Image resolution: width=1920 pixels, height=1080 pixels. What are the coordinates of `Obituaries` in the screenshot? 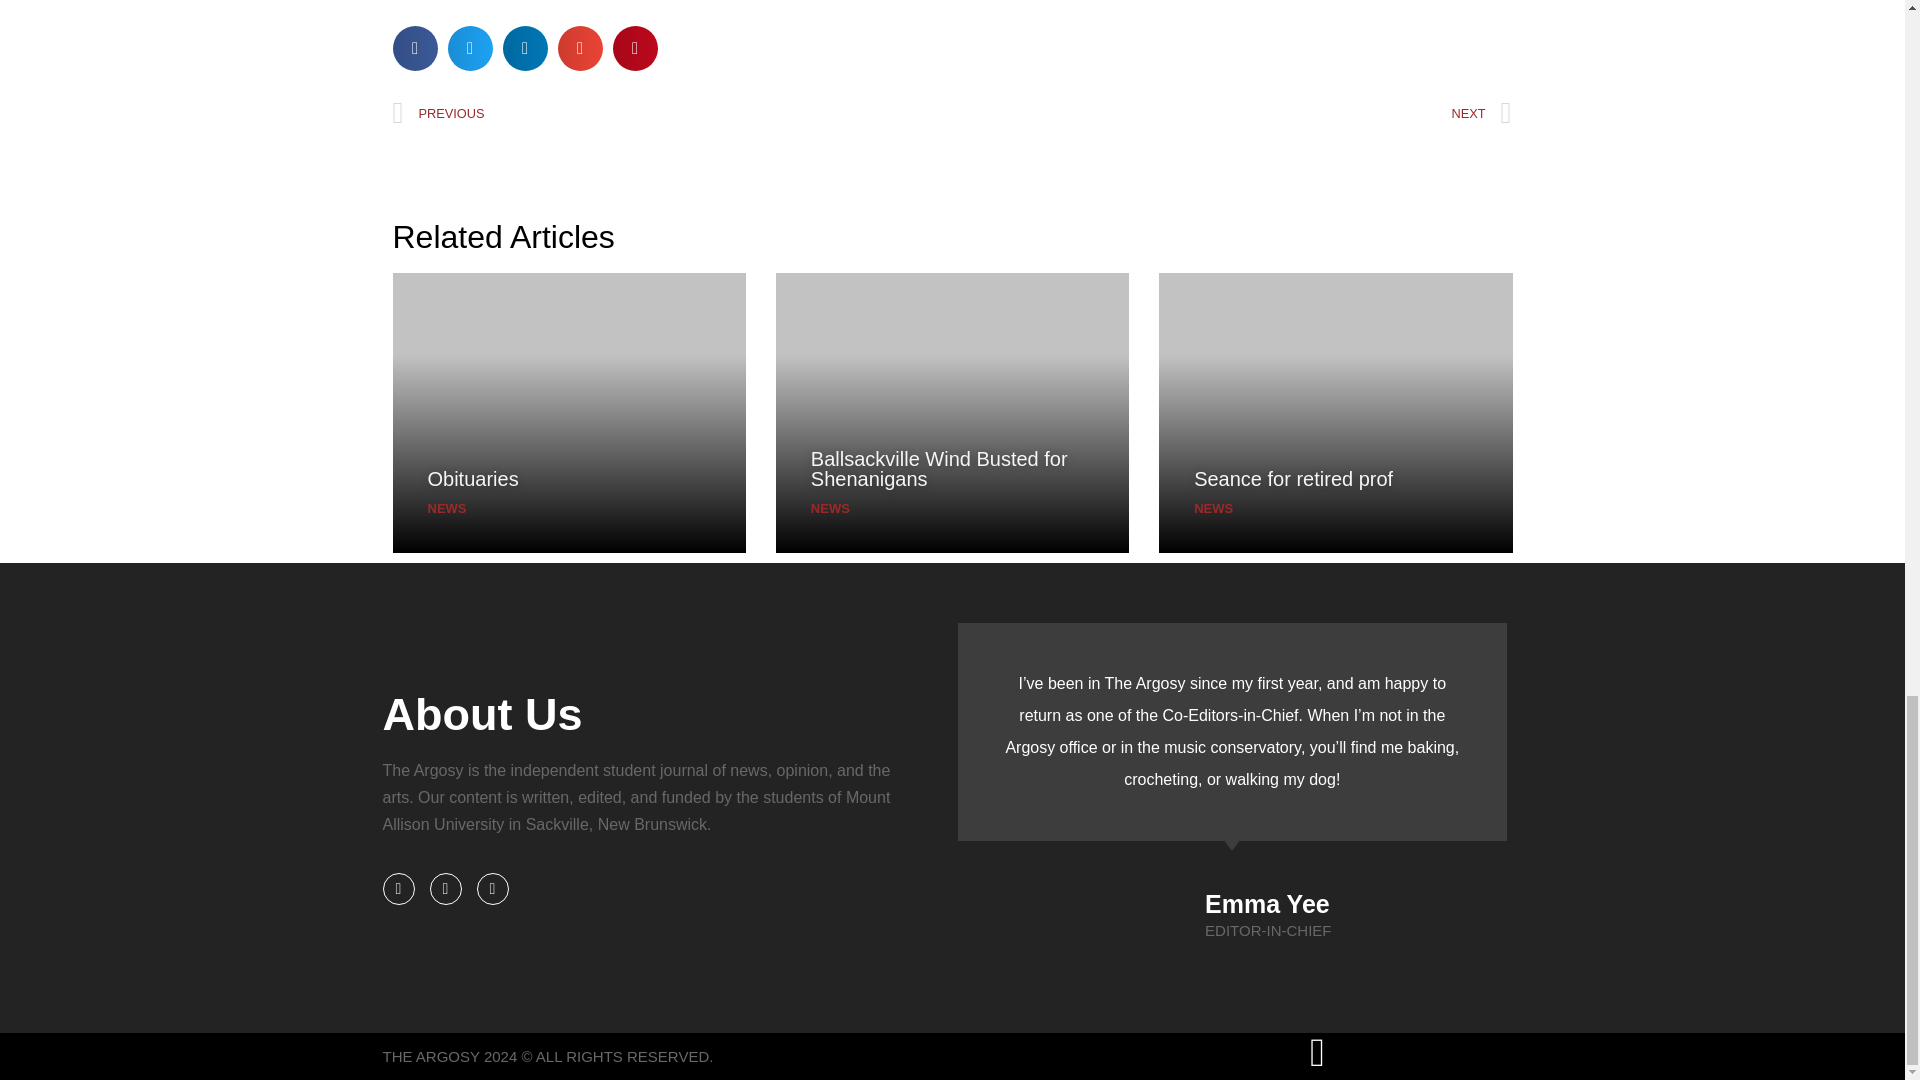 It's located at (473, 478).